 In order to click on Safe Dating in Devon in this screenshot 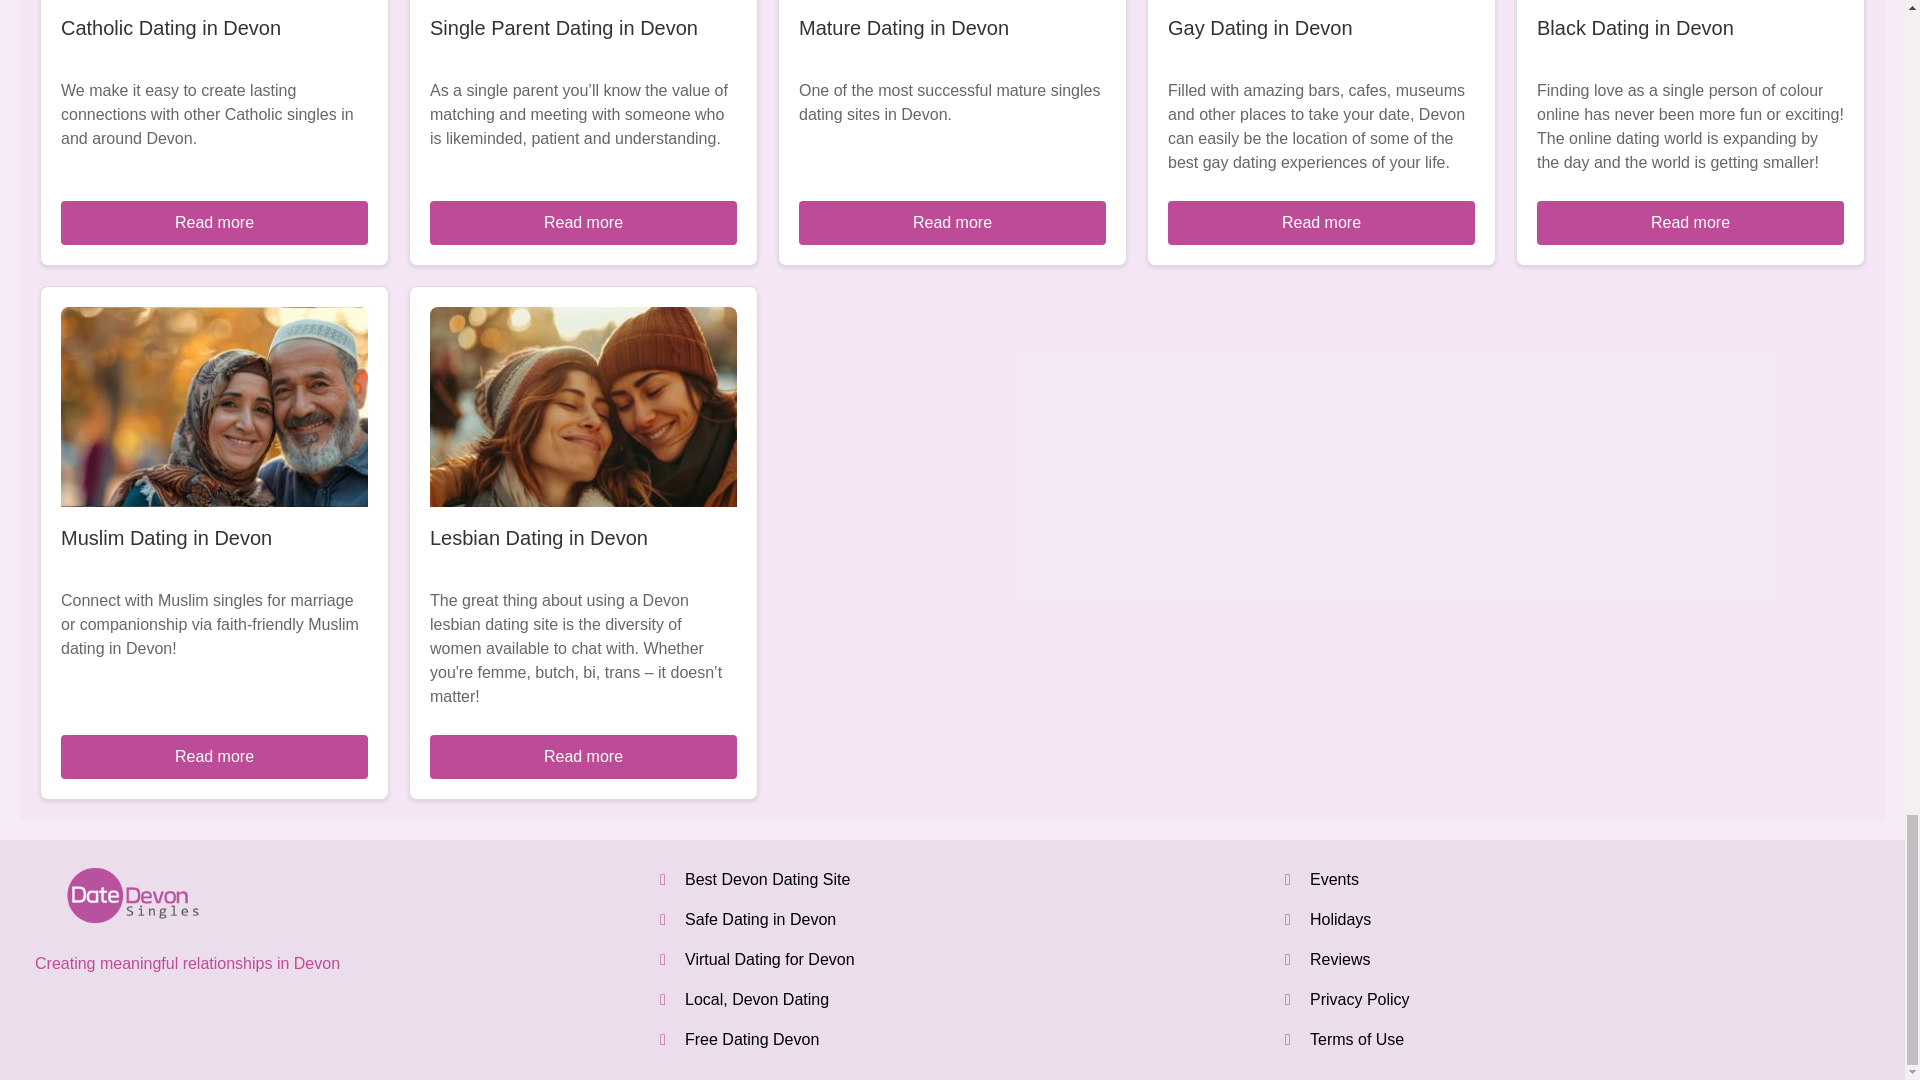, I will do `click(760, 919)`.